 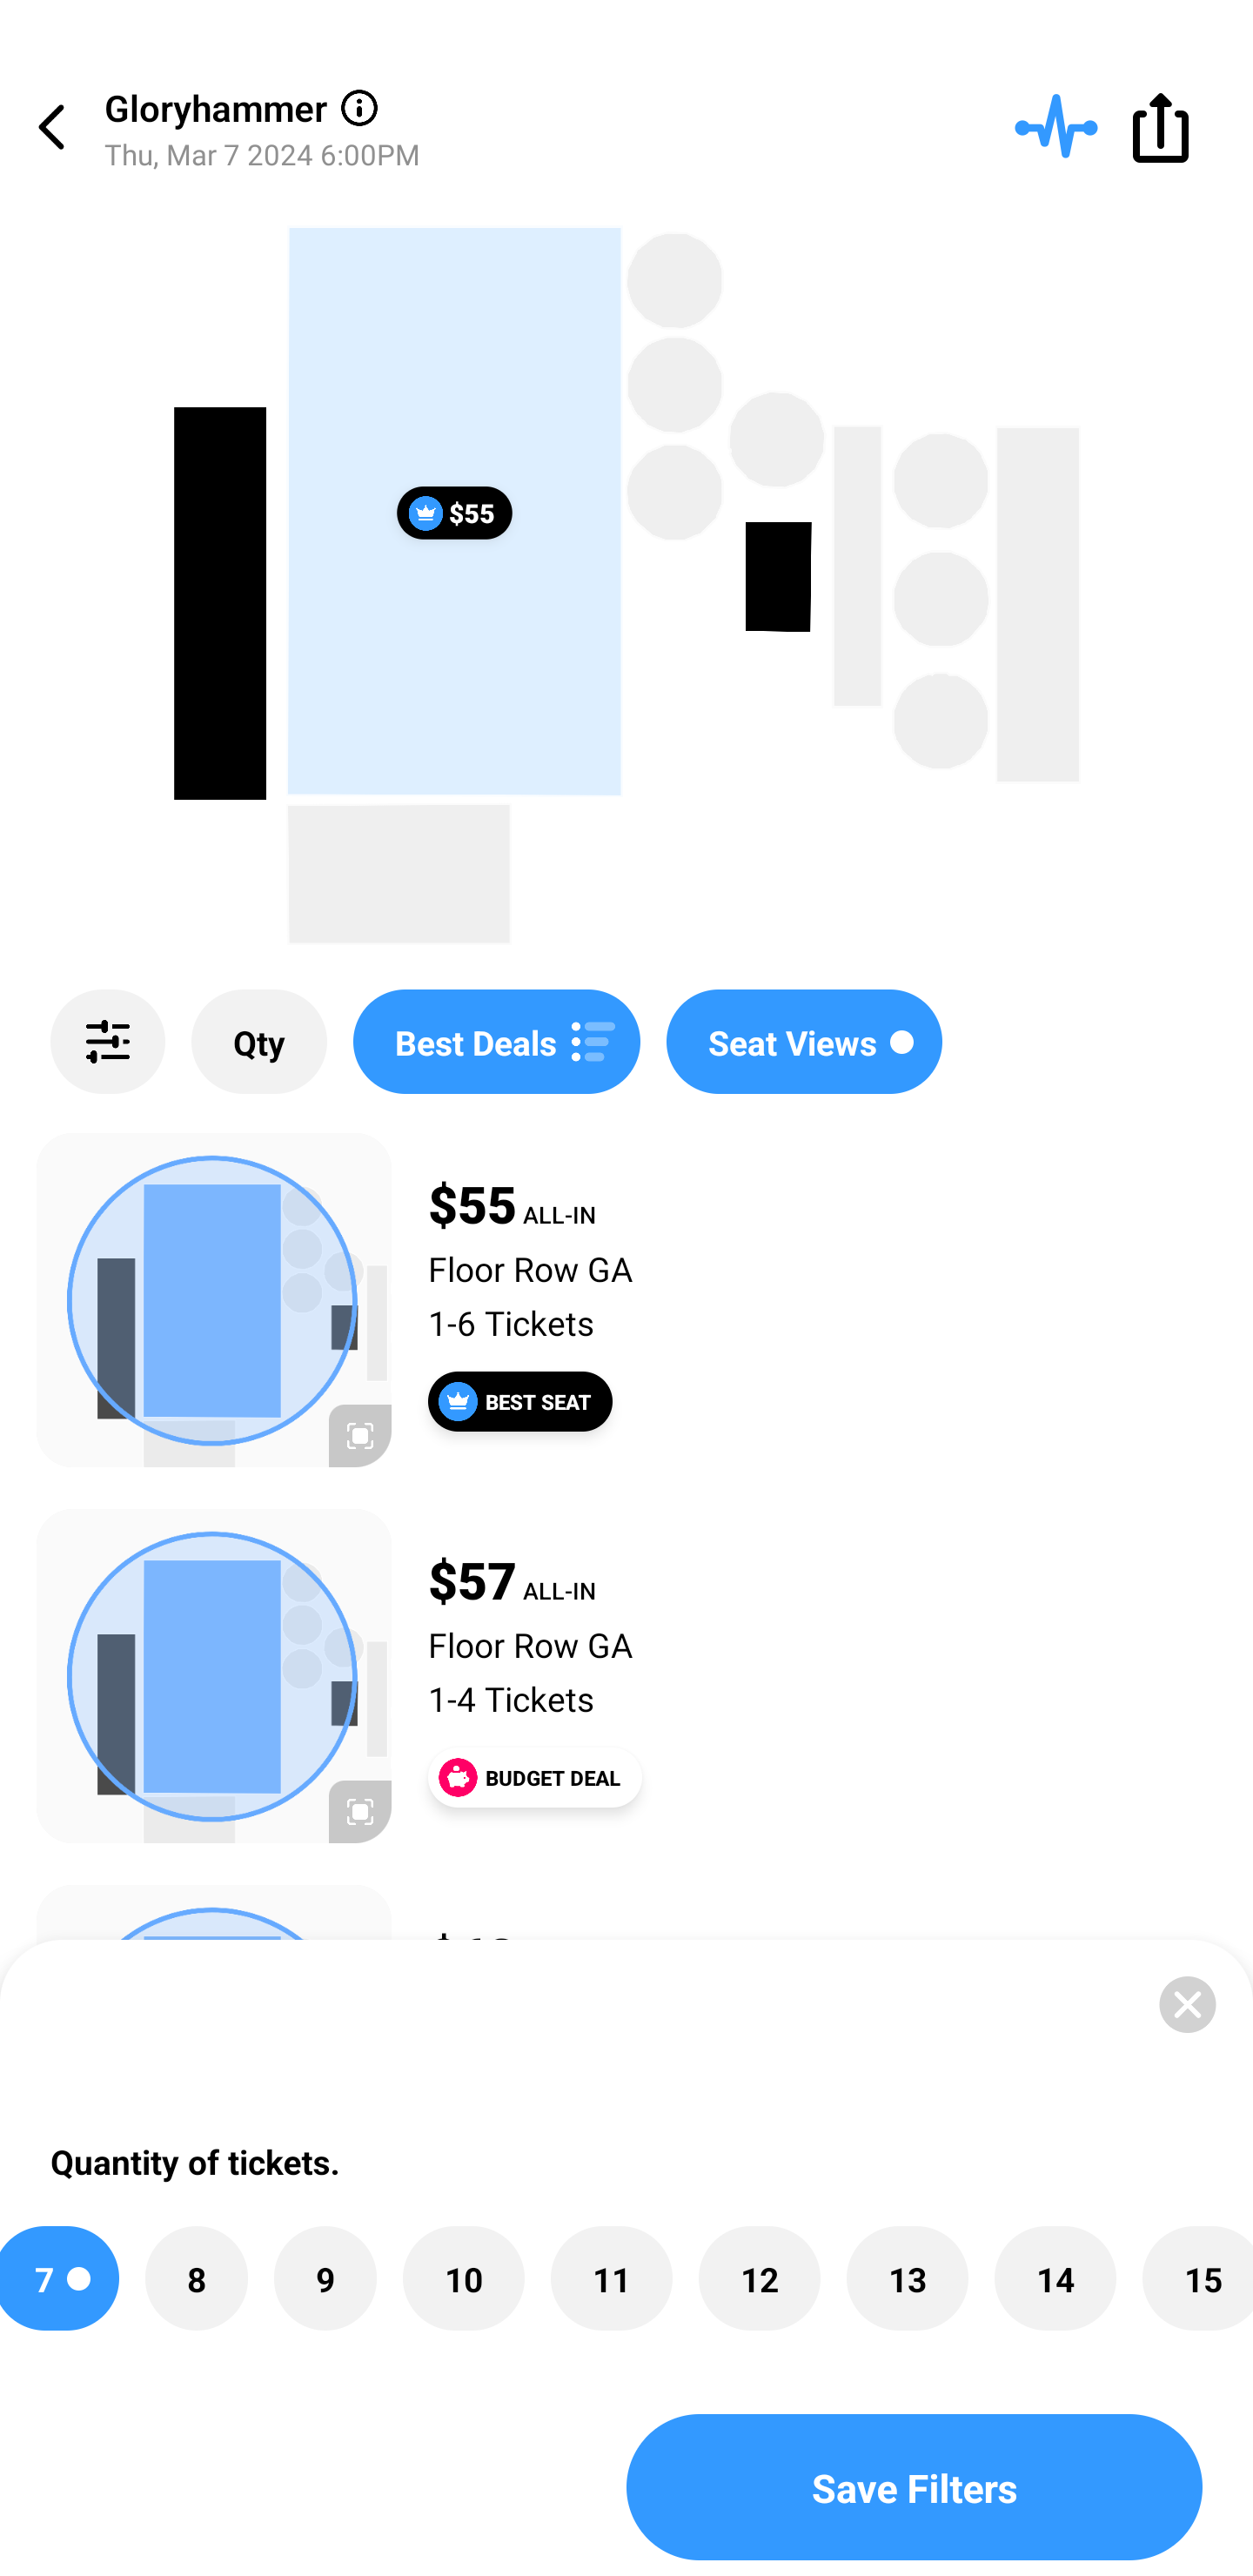 What do you see at coordinates (59, 2278) in the screenshot?
I see `7` at bounding box center [59, 2278].